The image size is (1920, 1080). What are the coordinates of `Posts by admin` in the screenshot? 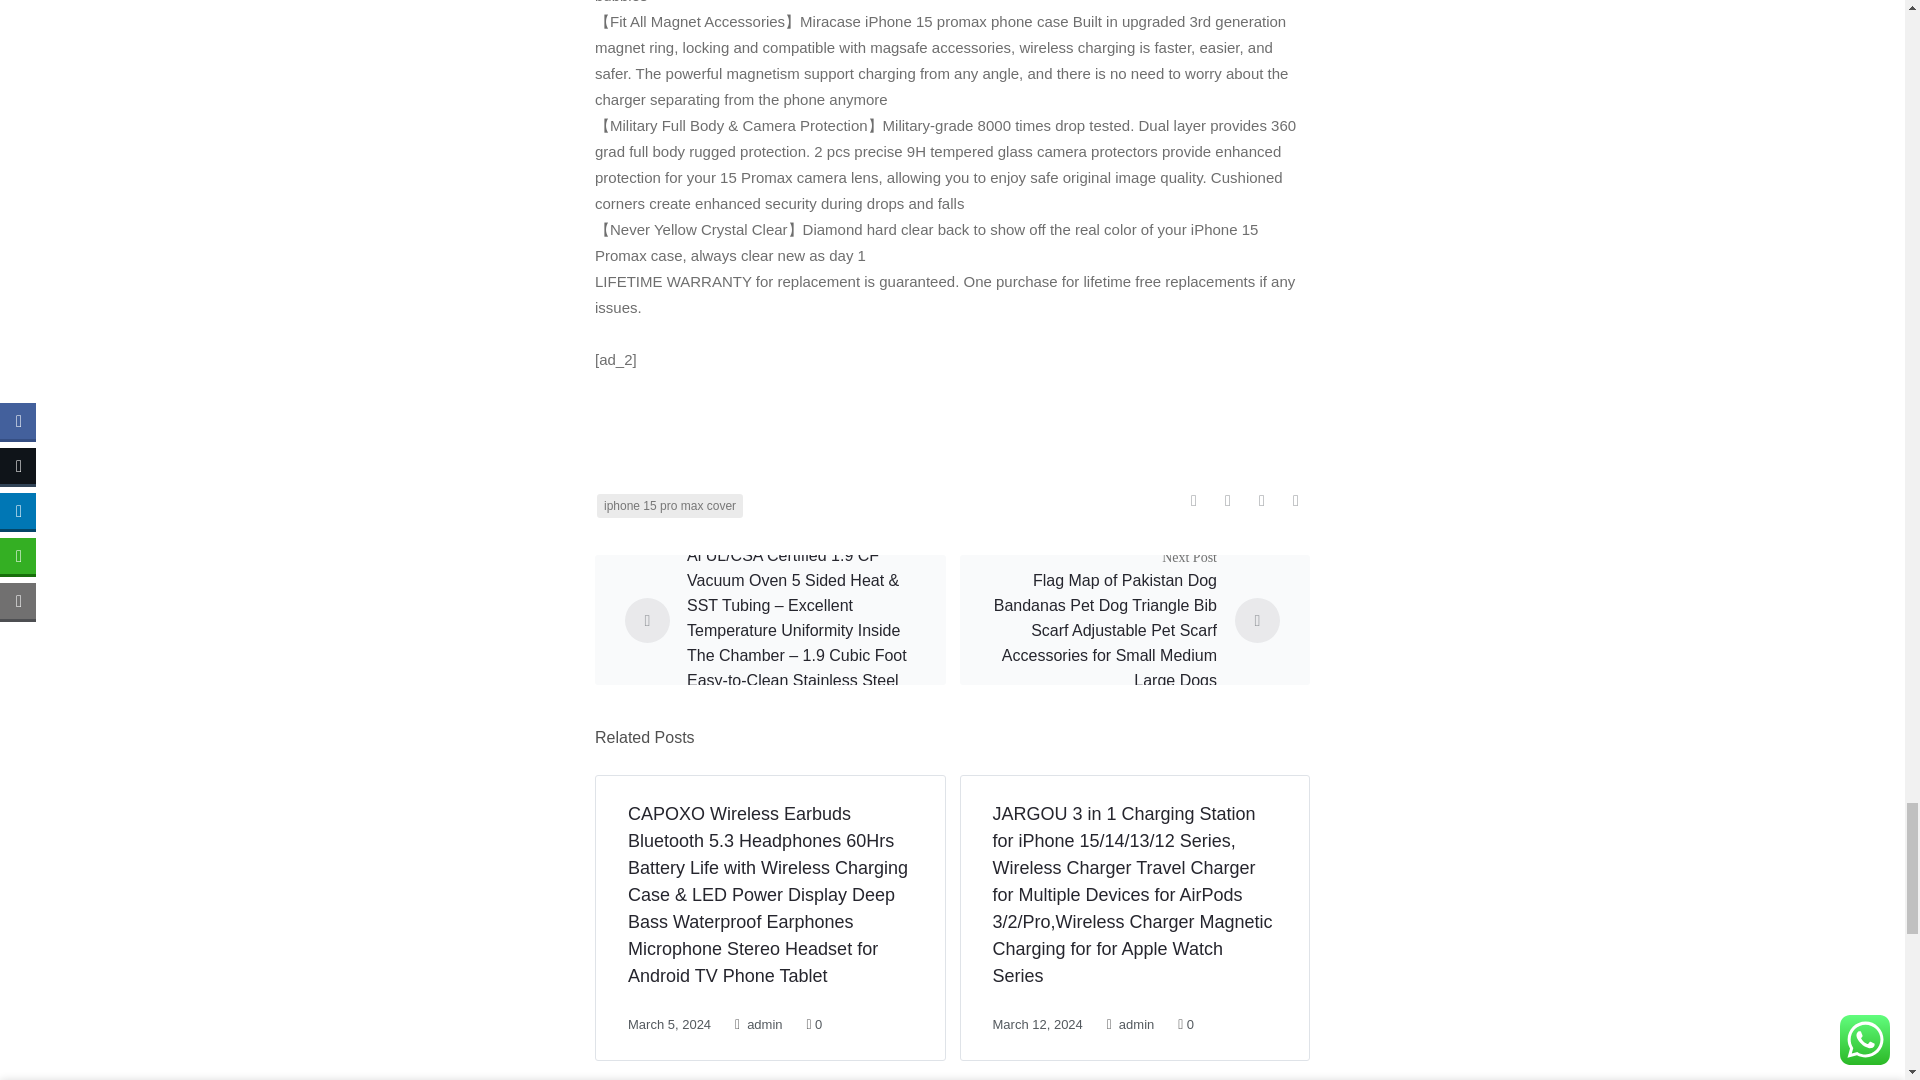 It's located at (1136, 1024).